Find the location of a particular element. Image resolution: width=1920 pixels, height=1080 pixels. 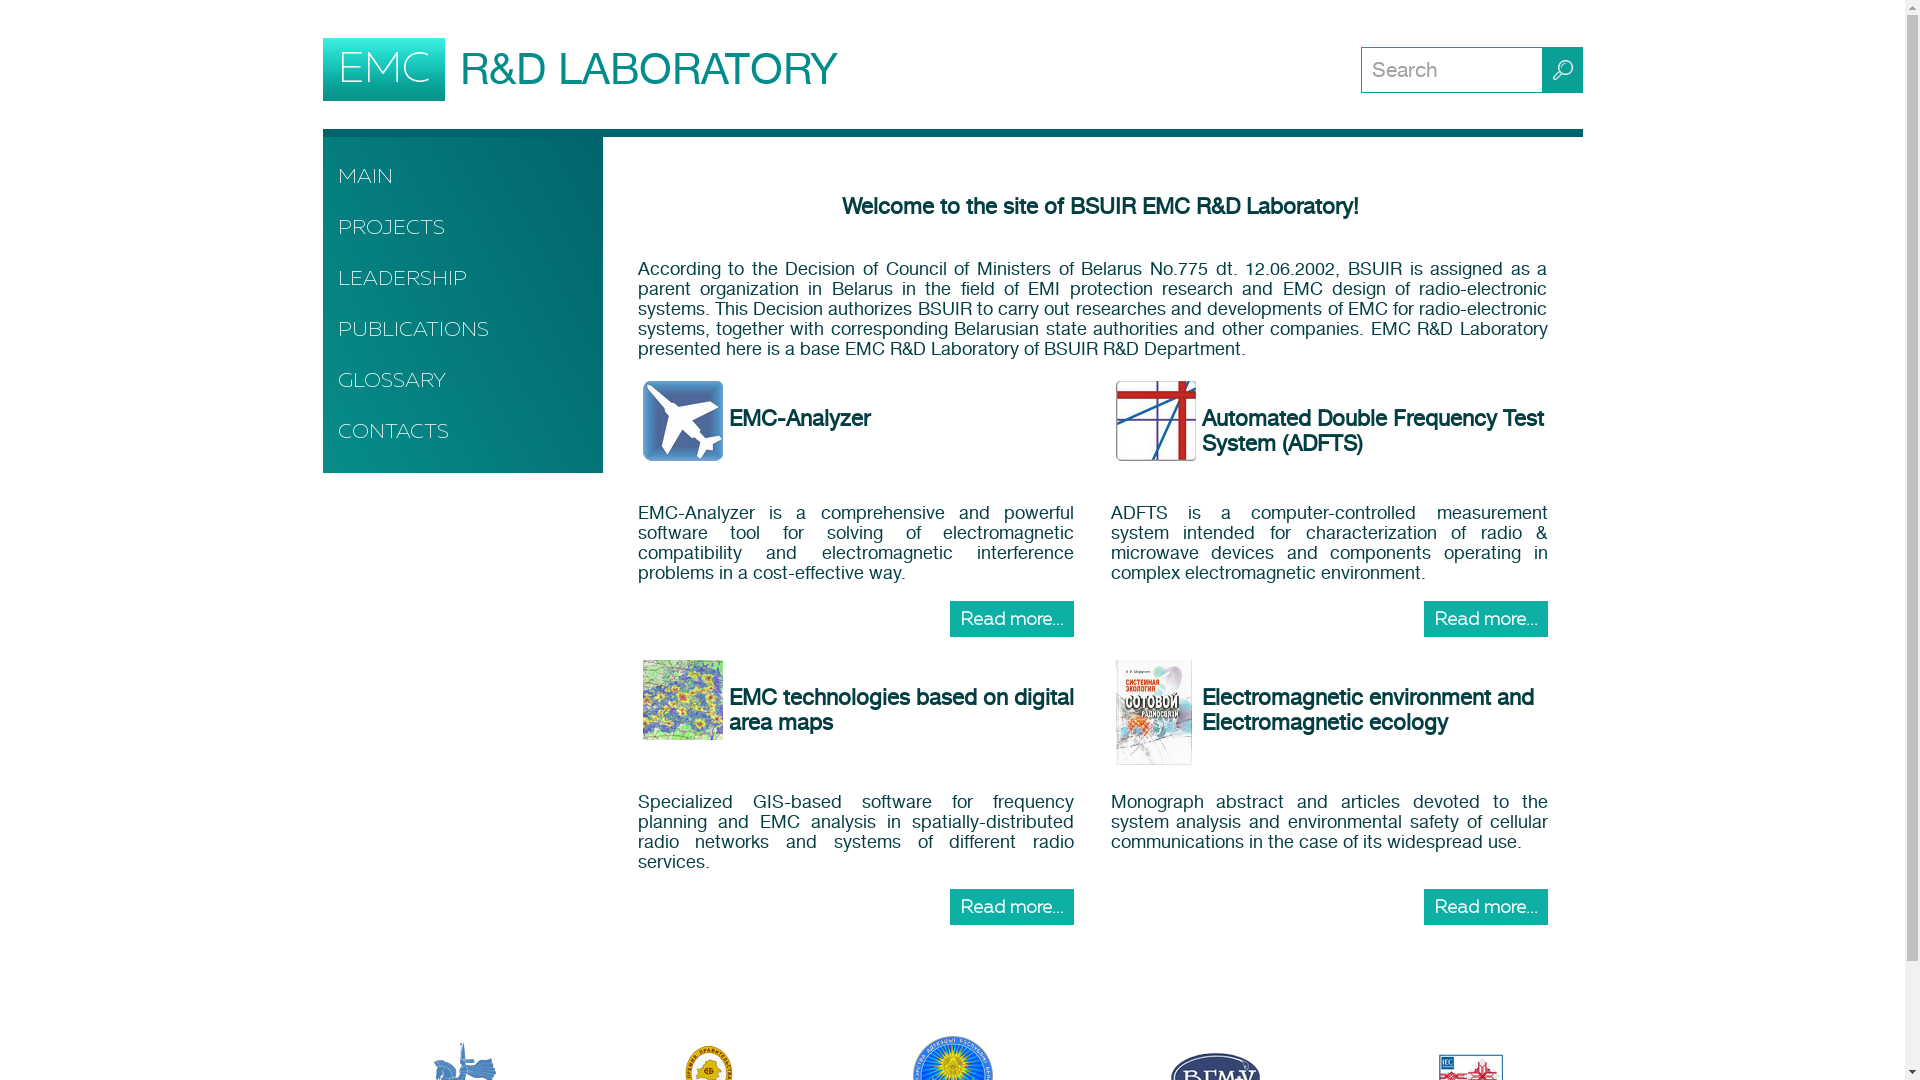

Search is located at coordinates (1451, 69).